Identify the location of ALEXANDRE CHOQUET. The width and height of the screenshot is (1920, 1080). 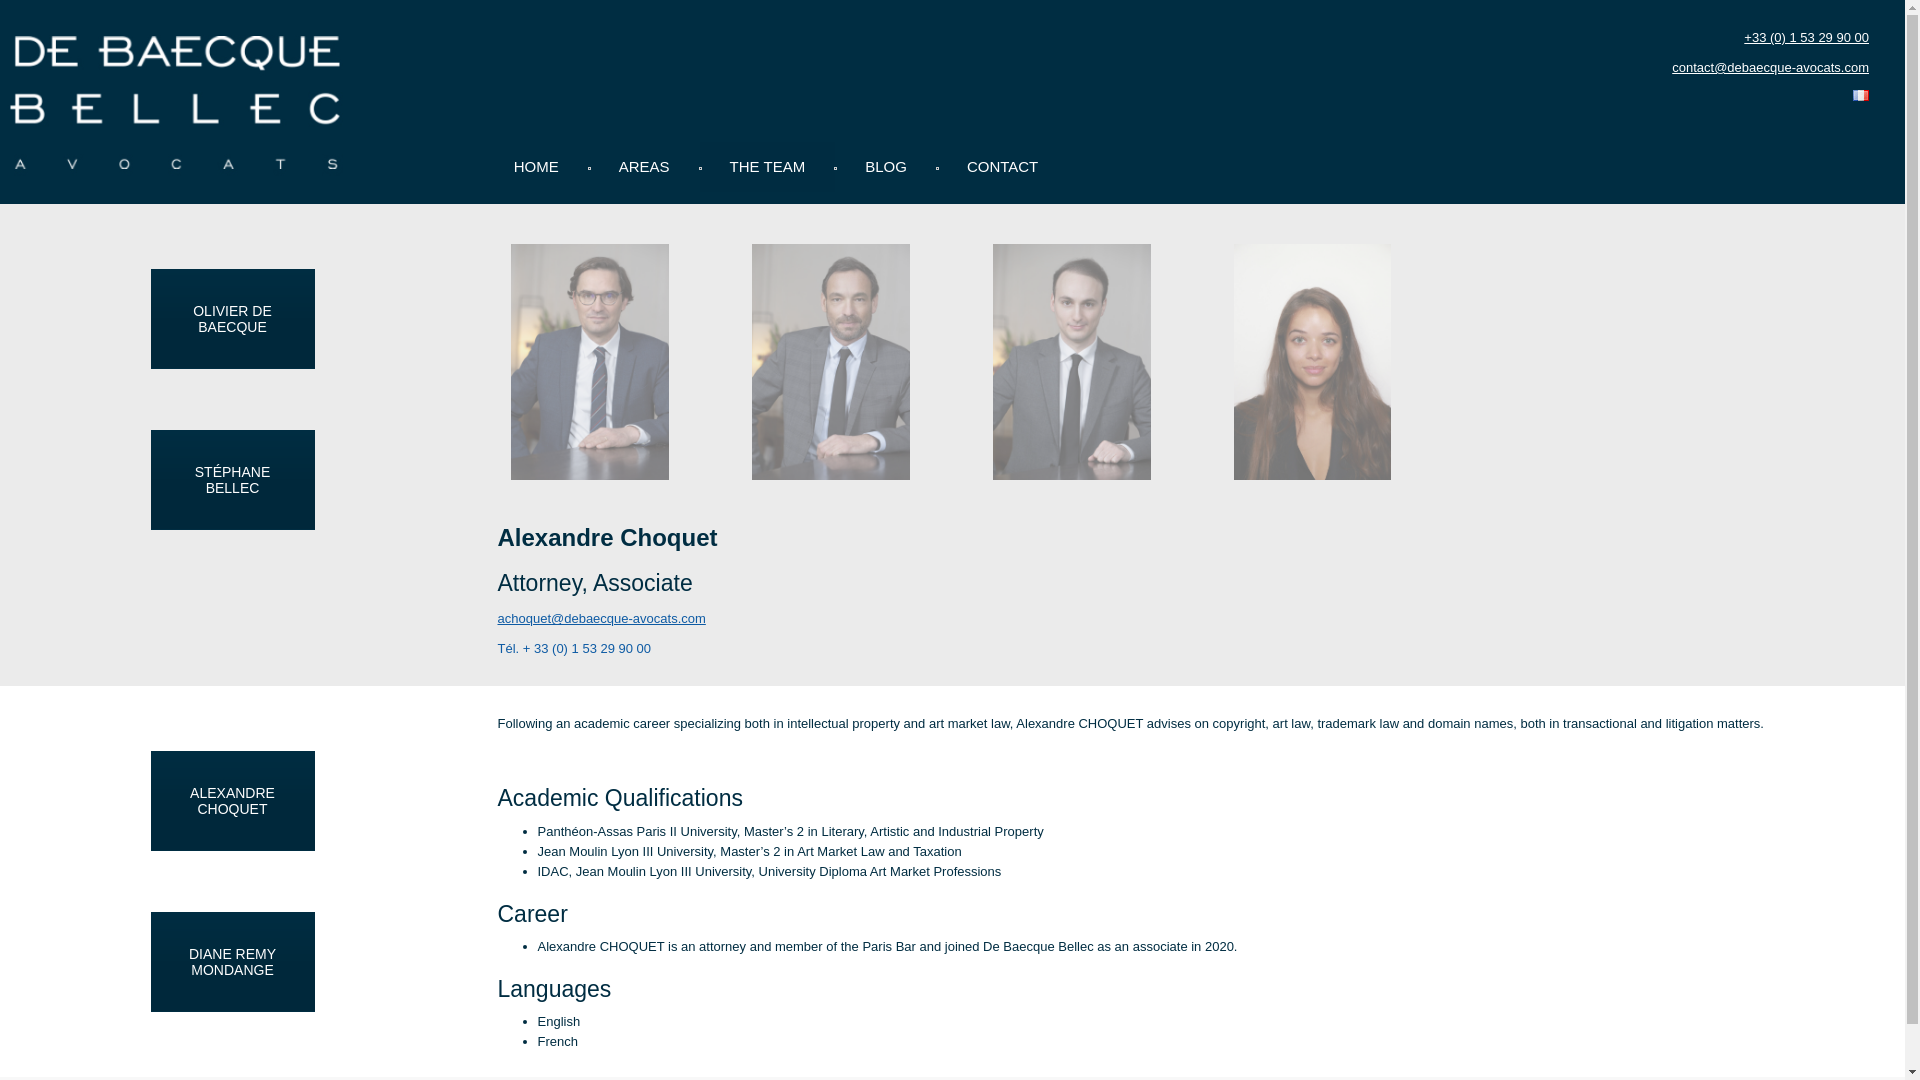
(232, 800).